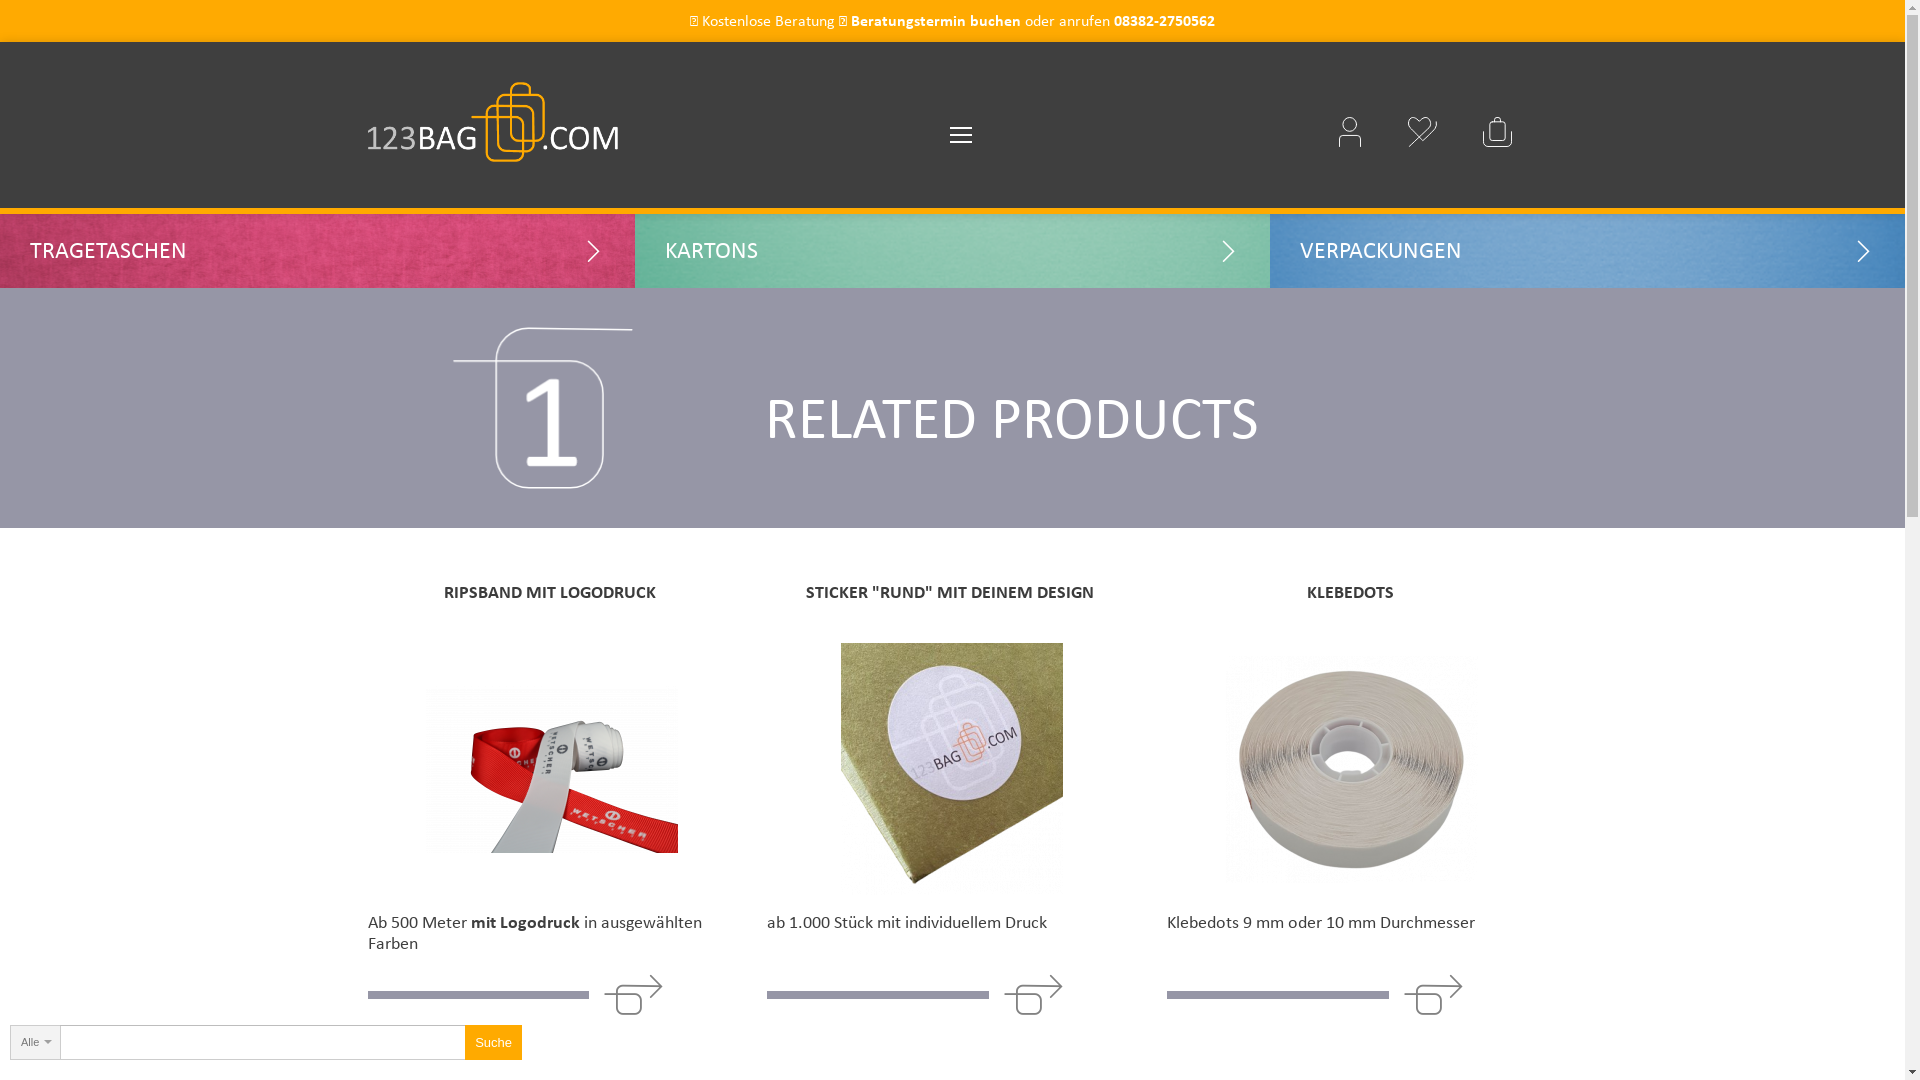  What do you see at coordinates (553, 769) in the screenshot?
I see `Ripsband mit Logodruck` at bounding box center [553, 769].